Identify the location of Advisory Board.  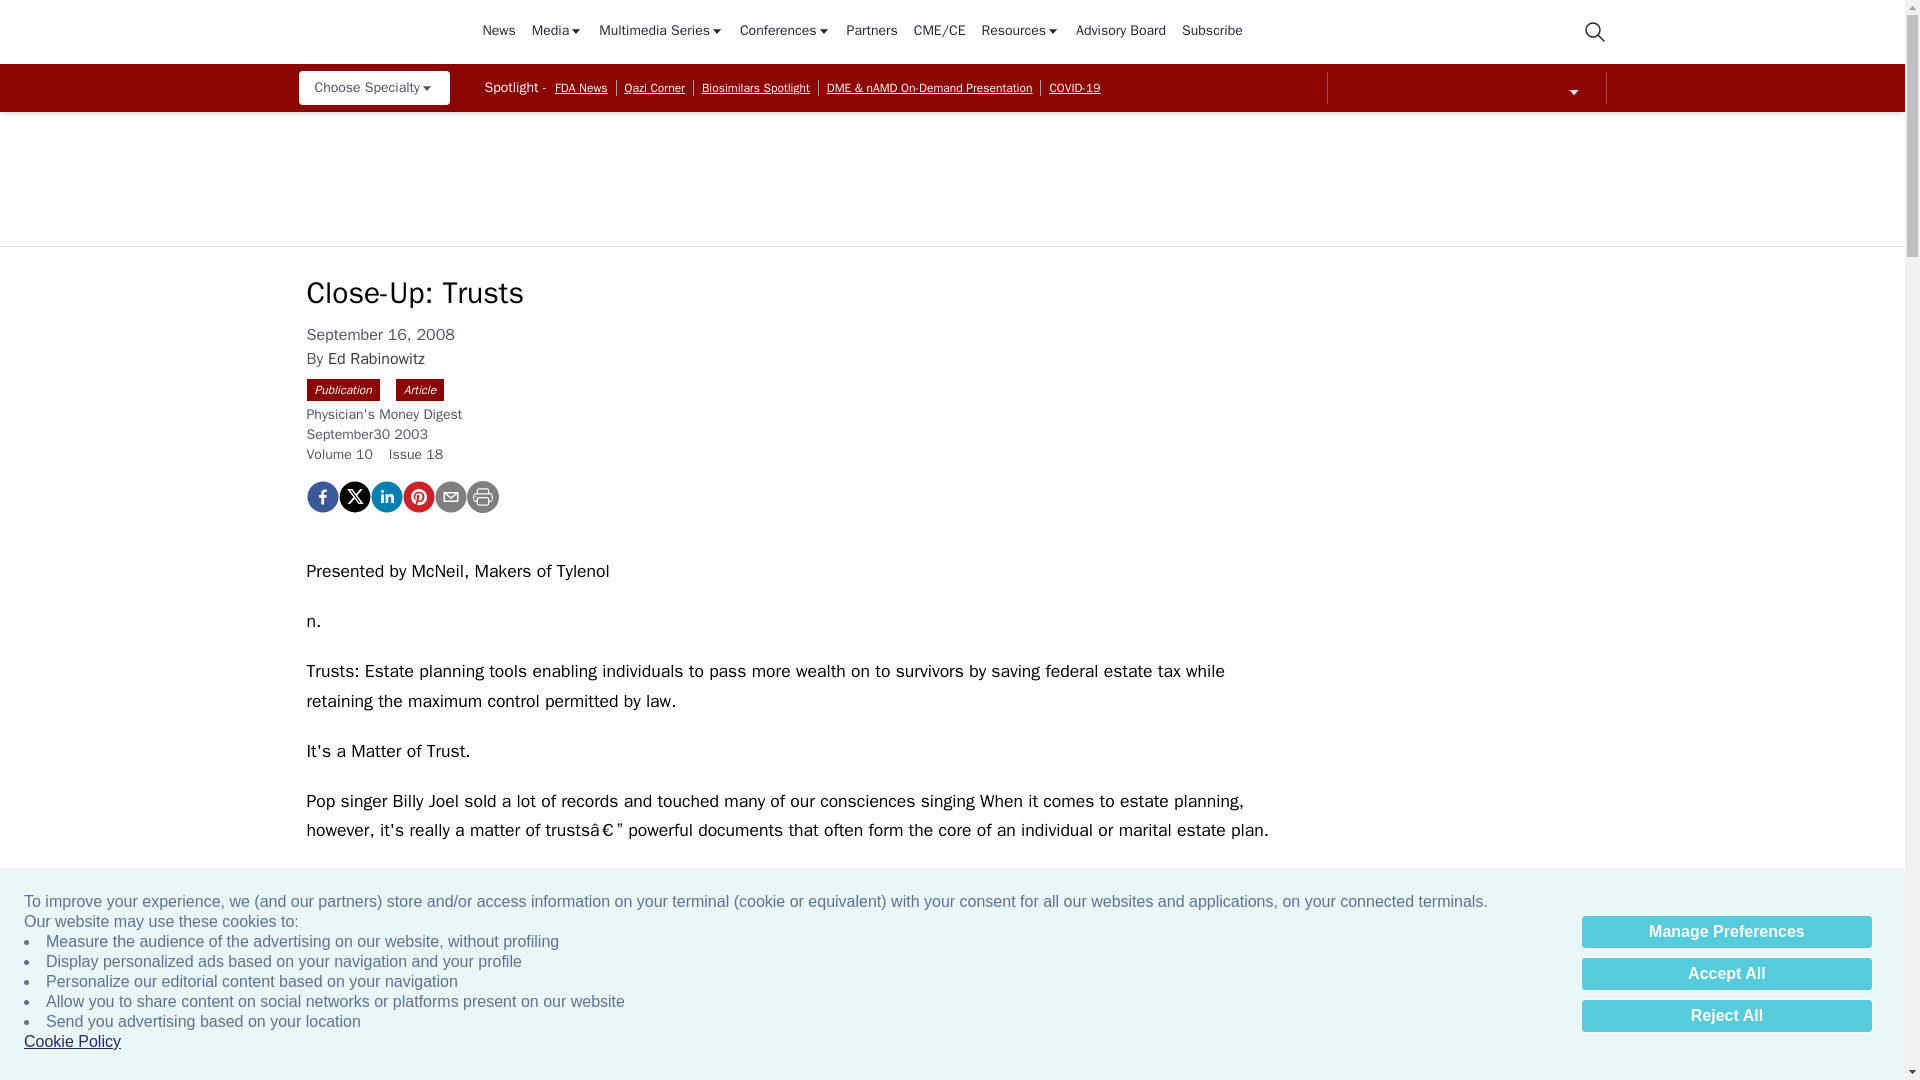
(1120, 32).